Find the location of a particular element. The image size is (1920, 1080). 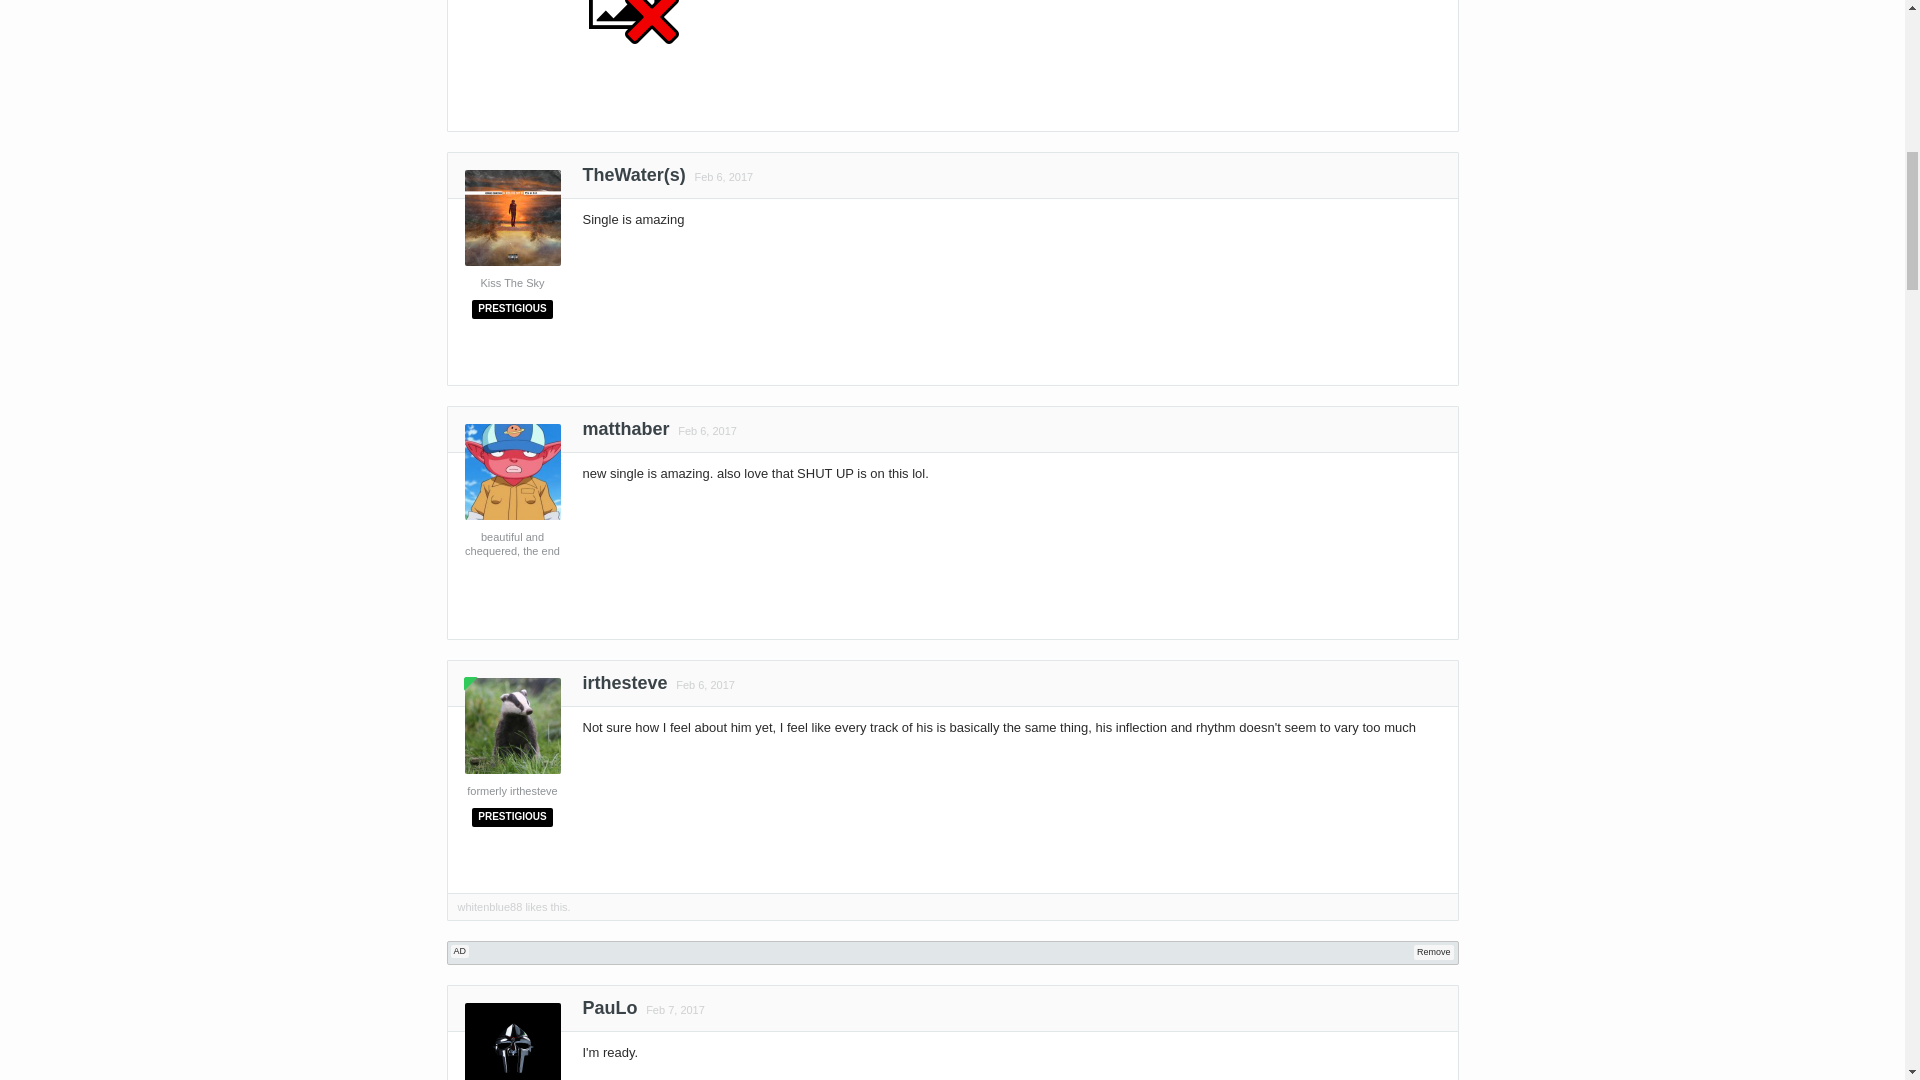

Feb 6, 2017 is located at coordinates (720, 176).